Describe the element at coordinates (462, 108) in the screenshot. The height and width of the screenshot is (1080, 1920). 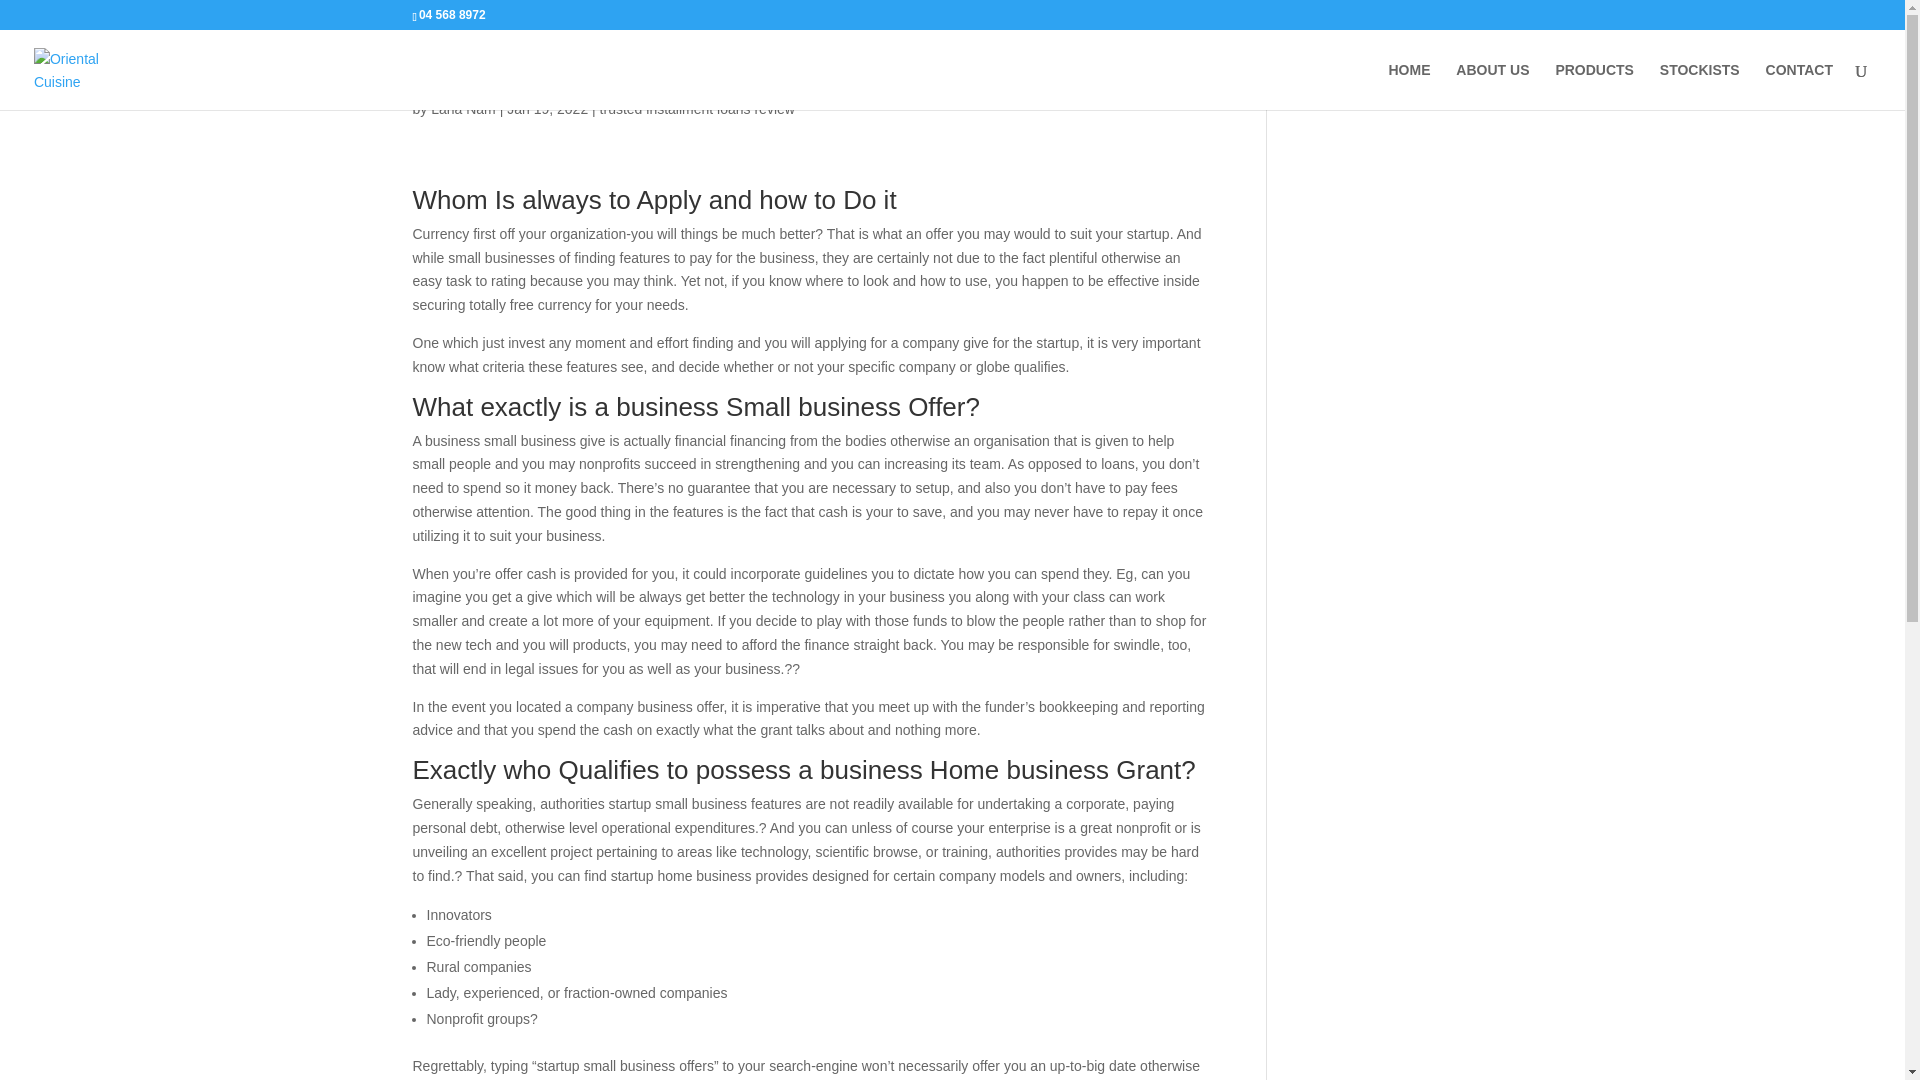
I see `Posts by Lana Nam` at that location.